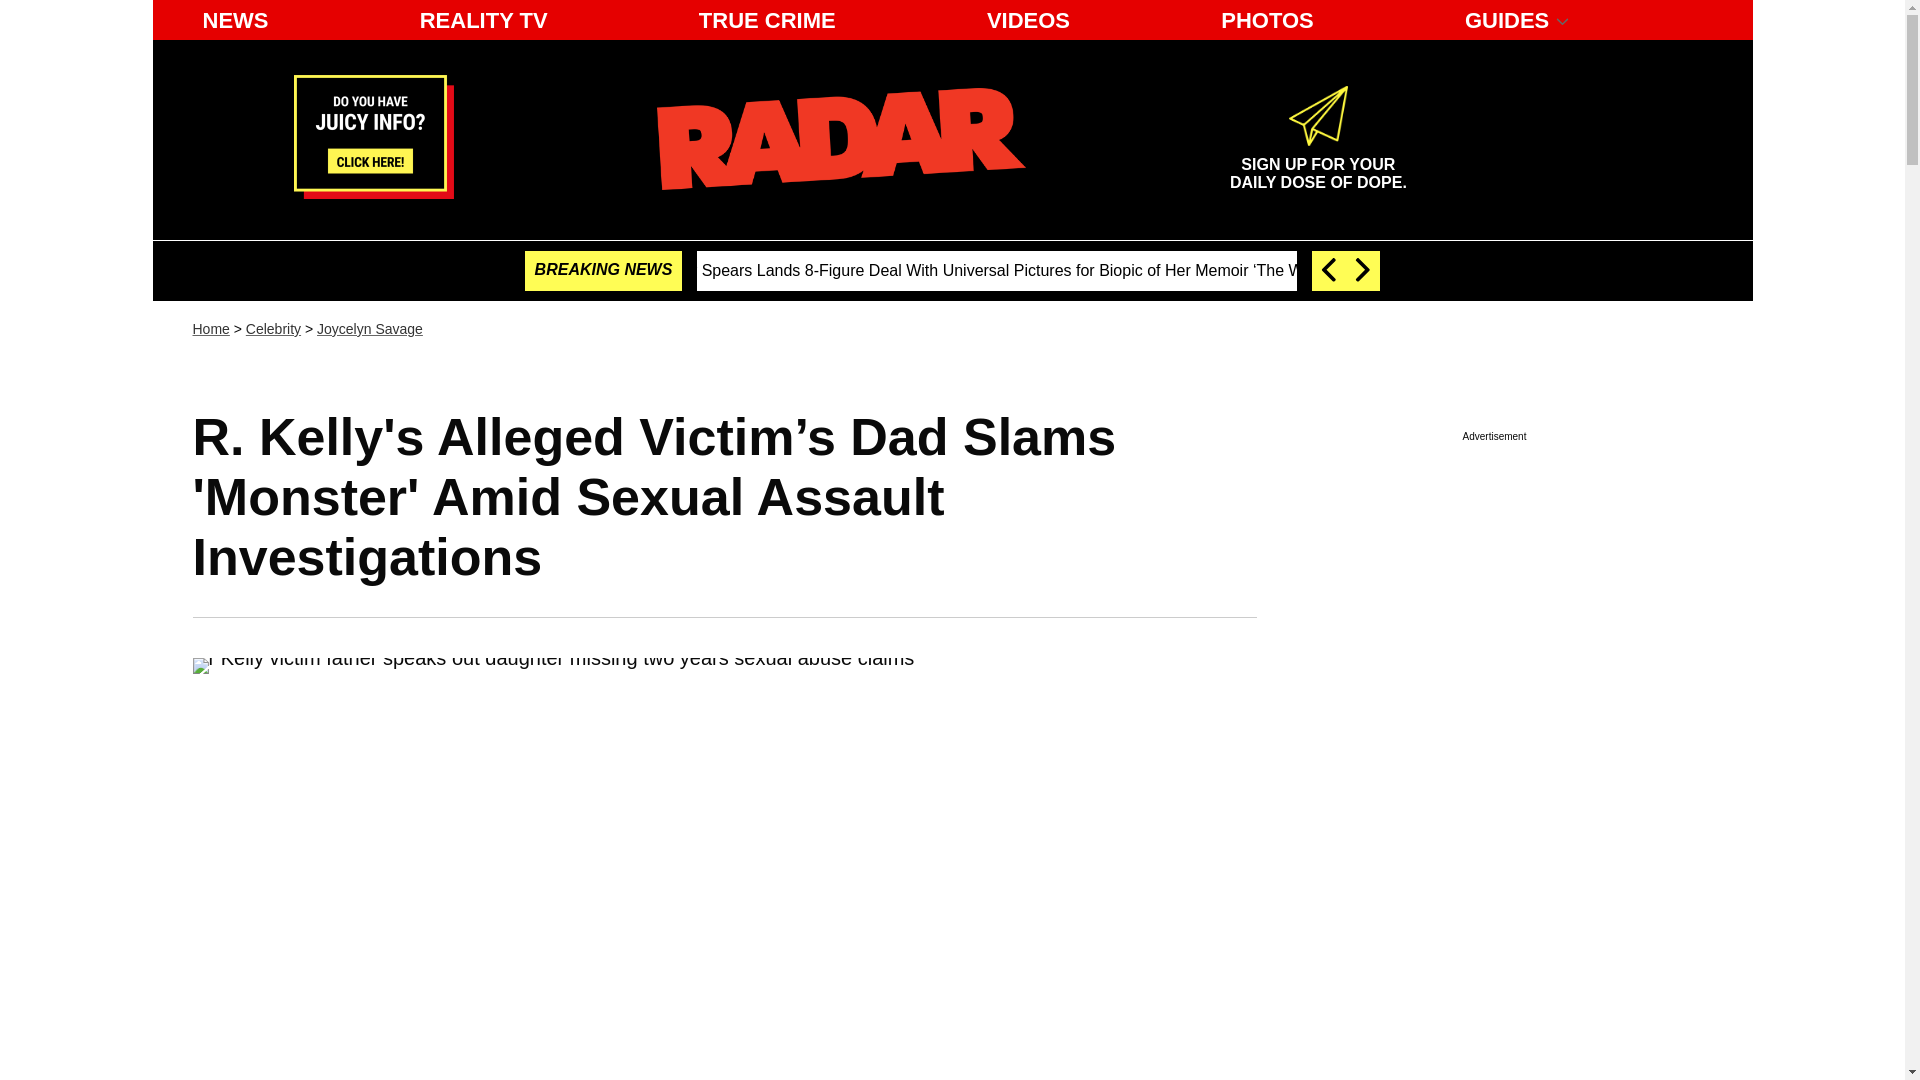 The height and width of the screenshot is (1080, 1920). Describe the element at coordinates (840, 138) in the screenshot. I see `Radar Online` at that location.